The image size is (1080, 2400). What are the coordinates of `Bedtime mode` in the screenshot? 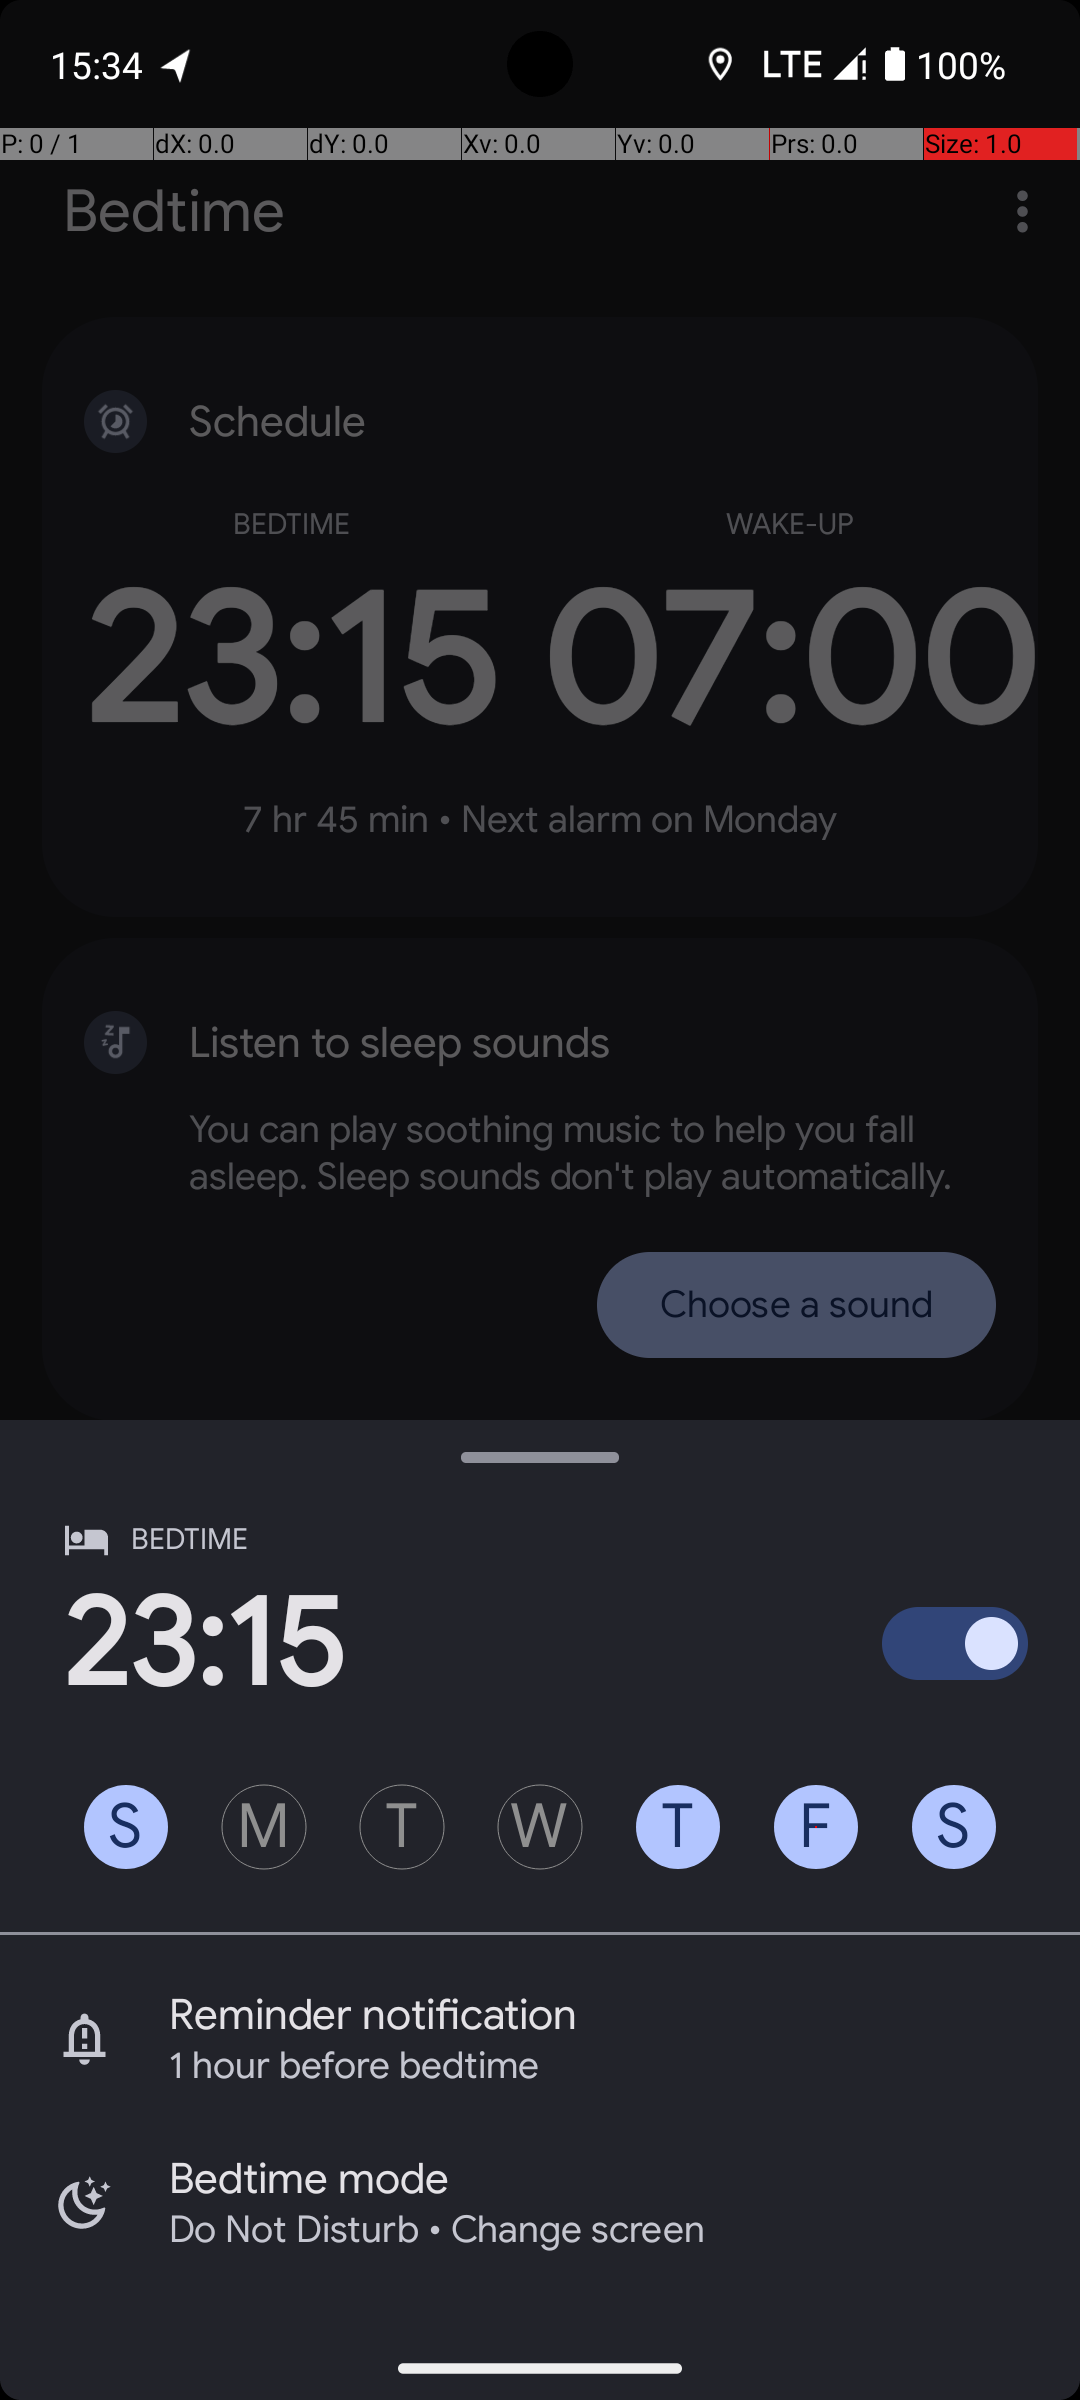 It's located at (624, 2179).